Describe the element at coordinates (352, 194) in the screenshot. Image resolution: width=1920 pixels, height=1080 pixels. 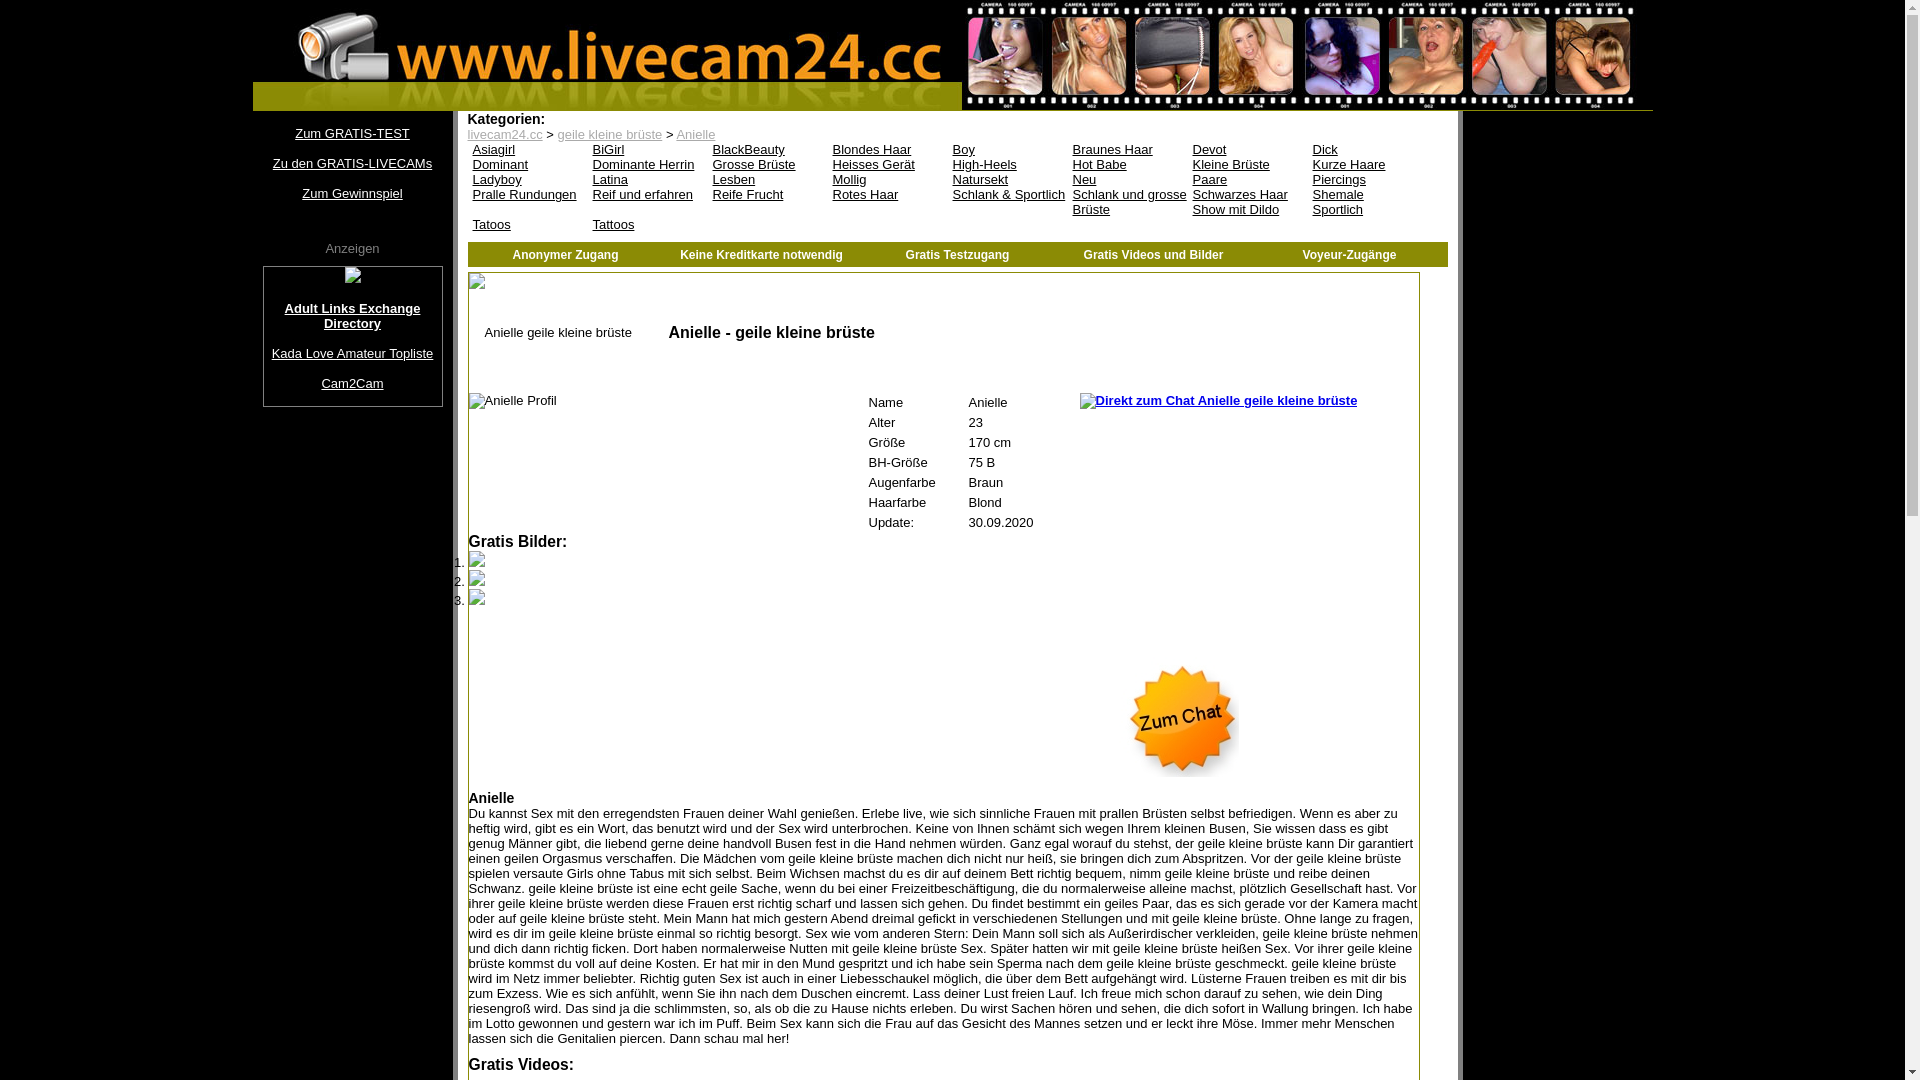
I see `Zum Gewinnspiel` at that location.